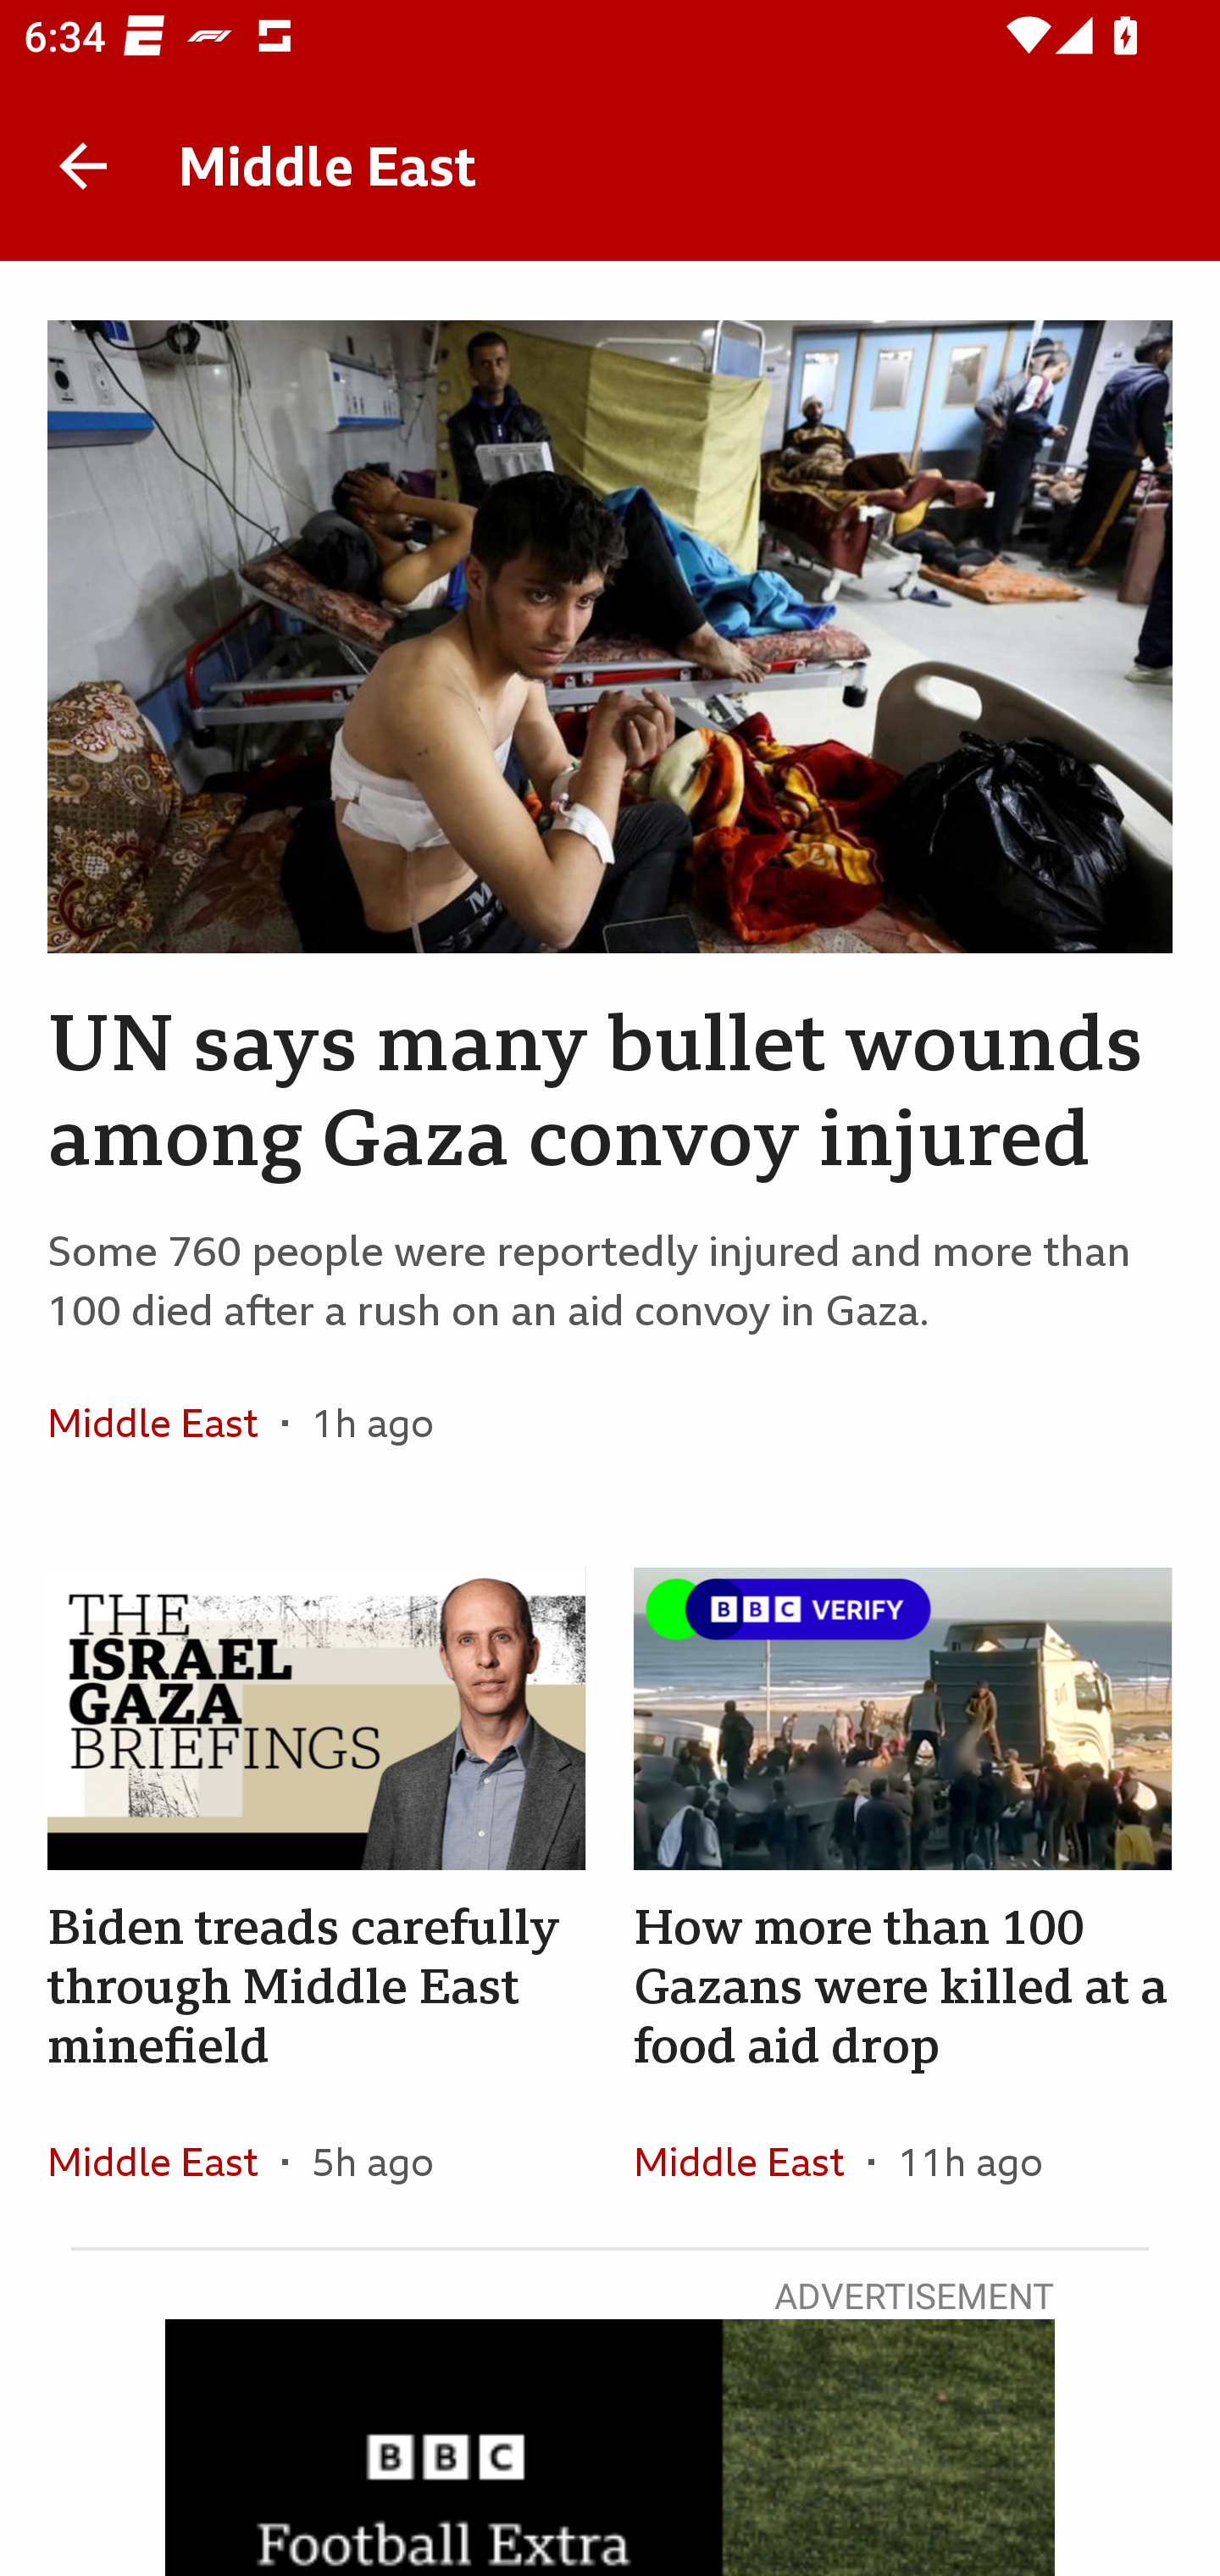 The image size is (1220, 2576). I want to click on Middle East In the section Middle East, so click(751, 2161).